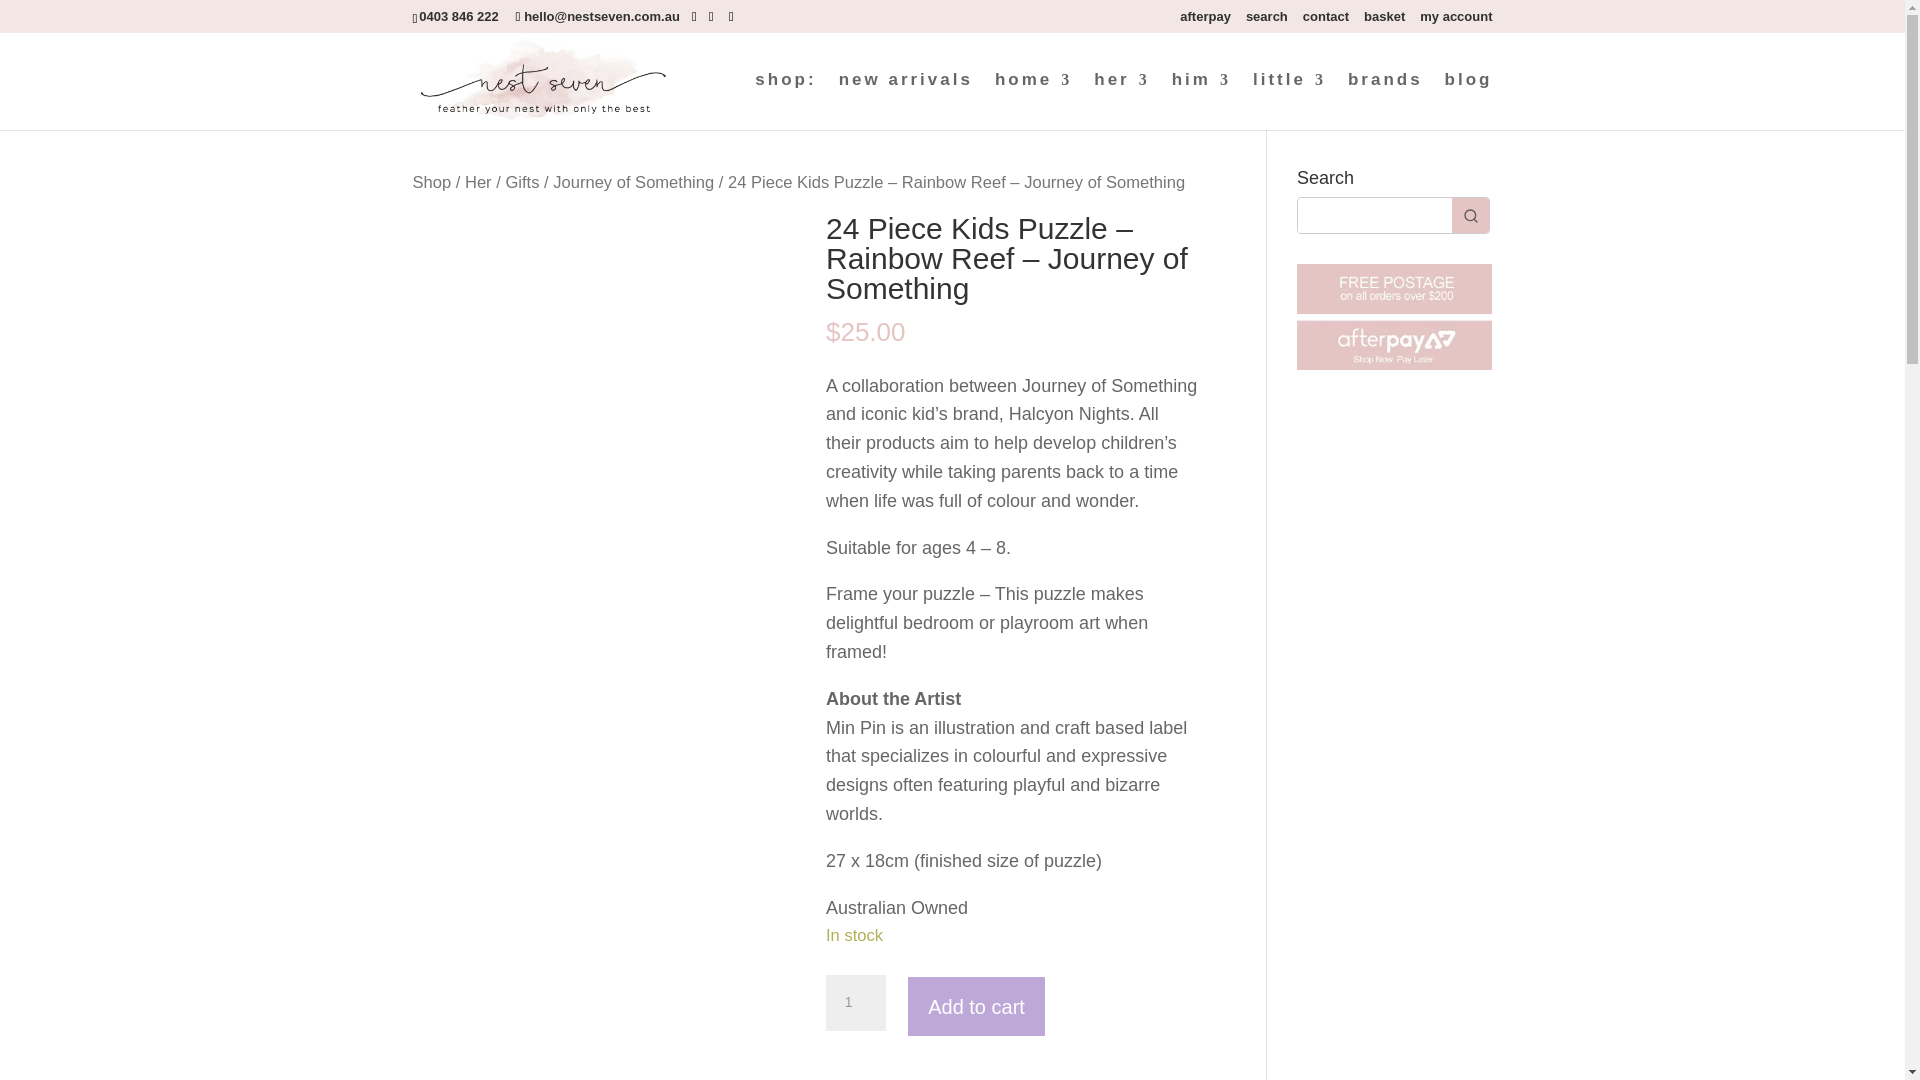 This screenshot has width=1920, height=1080. Describe the element at coordinates (463, 16) in the screenshot. I see `0403 846 222` at that location.